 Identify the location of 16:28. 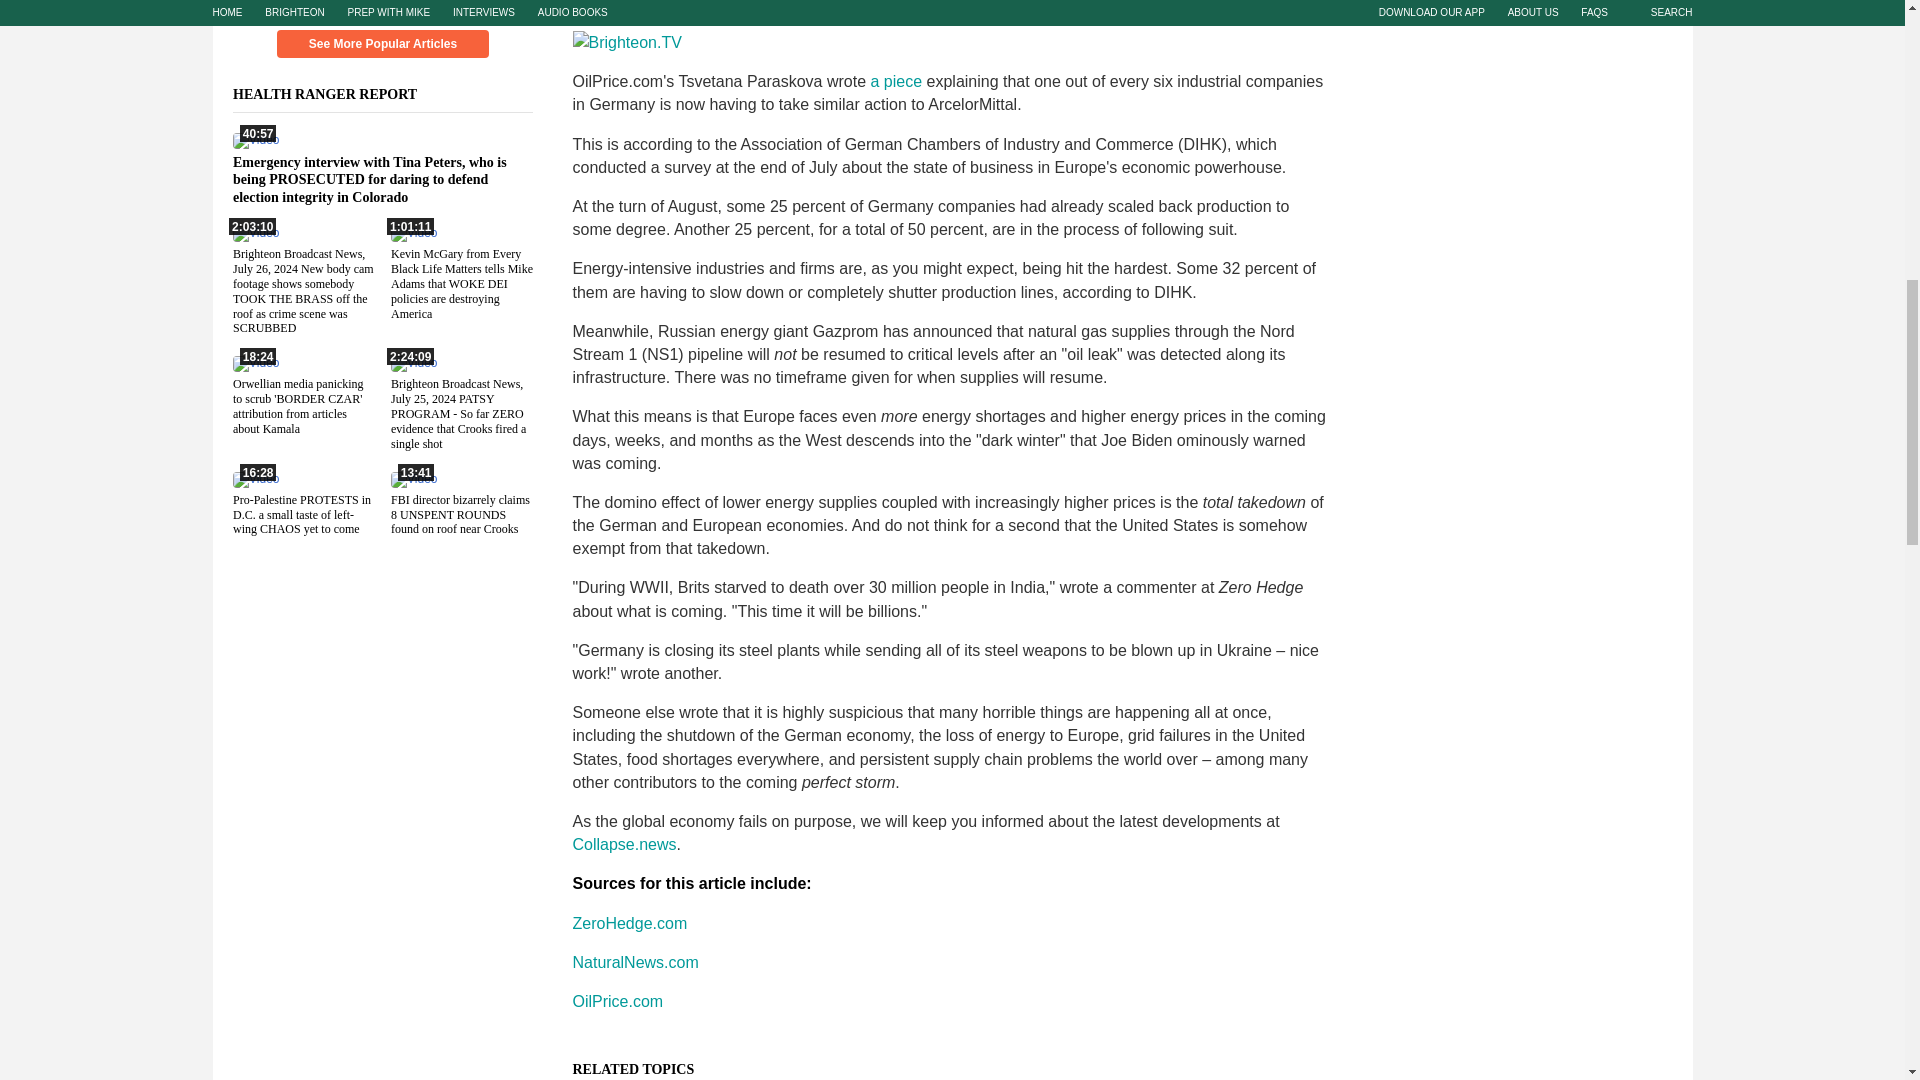
(255, 477).